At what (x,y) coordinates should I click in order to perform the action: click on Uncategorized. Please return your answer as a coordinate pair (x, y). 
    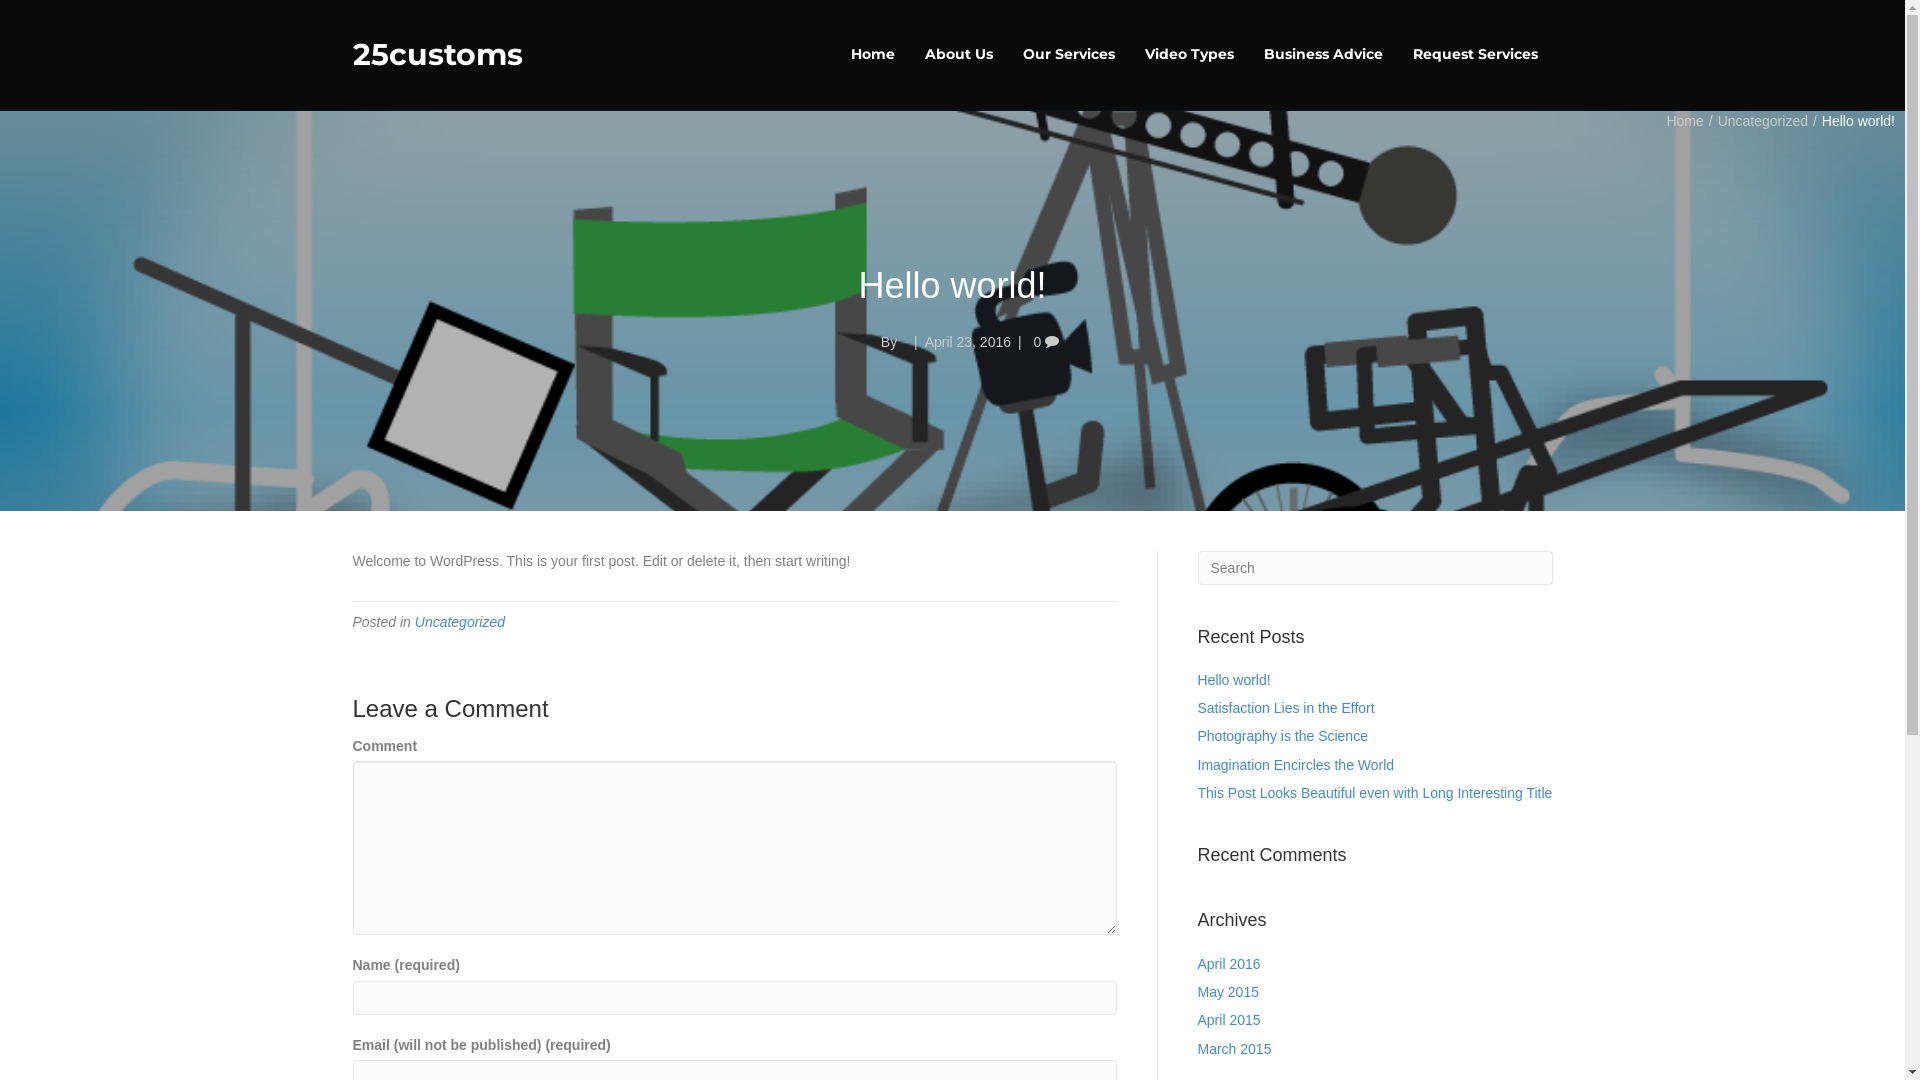
    Looking at the image, I should click on (460, 622).